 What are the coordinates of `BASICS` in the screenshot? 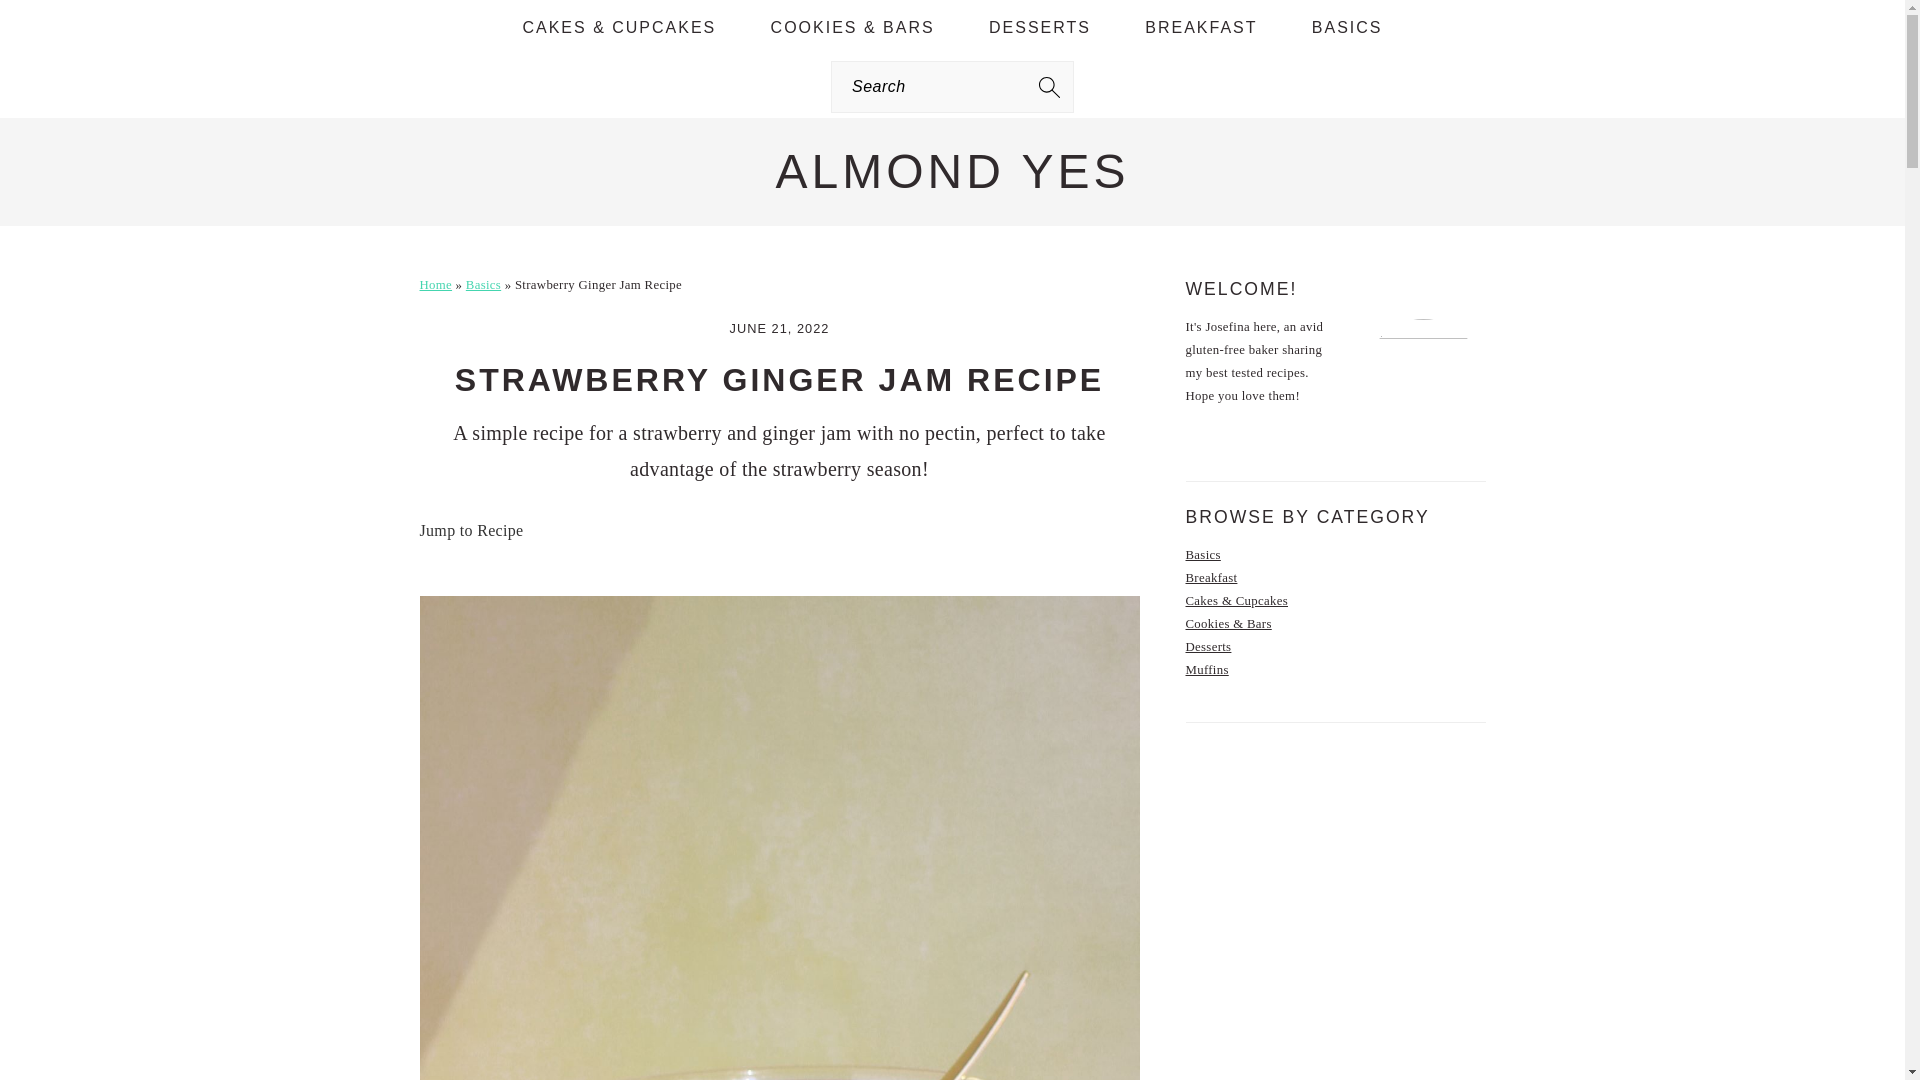 It's located at (1346, 28).